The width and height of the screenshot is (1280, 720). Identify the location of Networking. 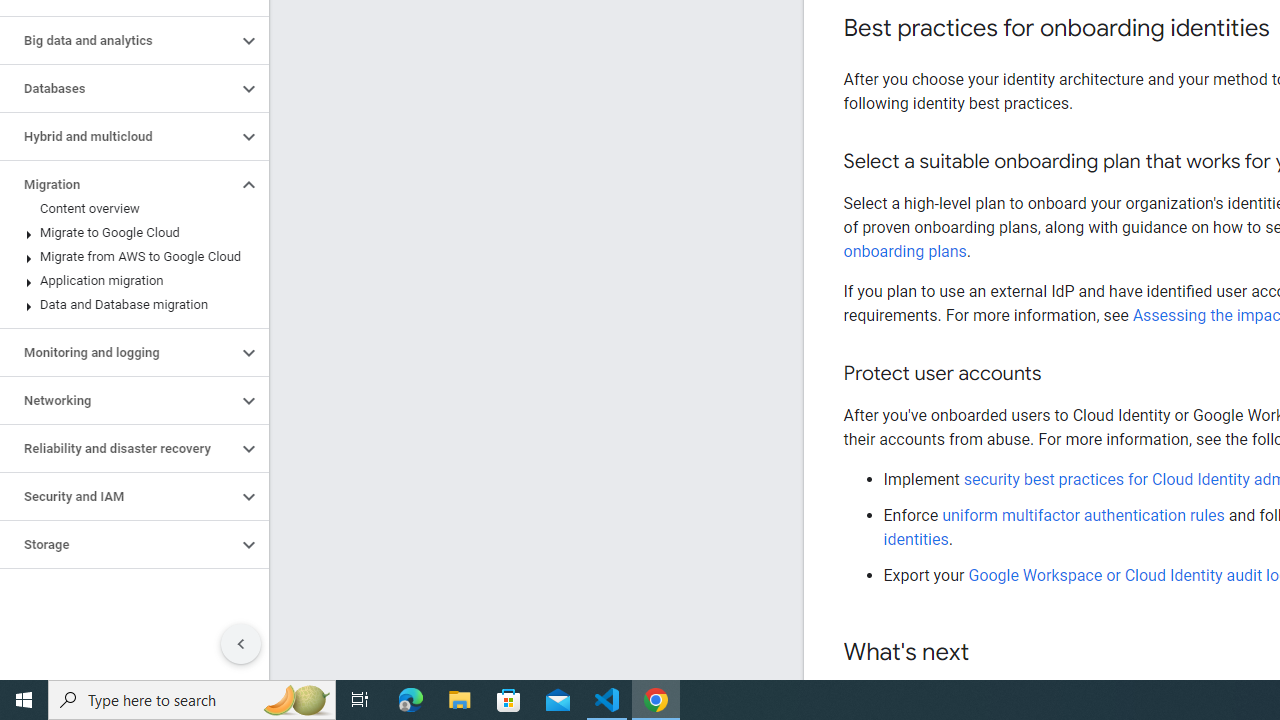
(118, 400).